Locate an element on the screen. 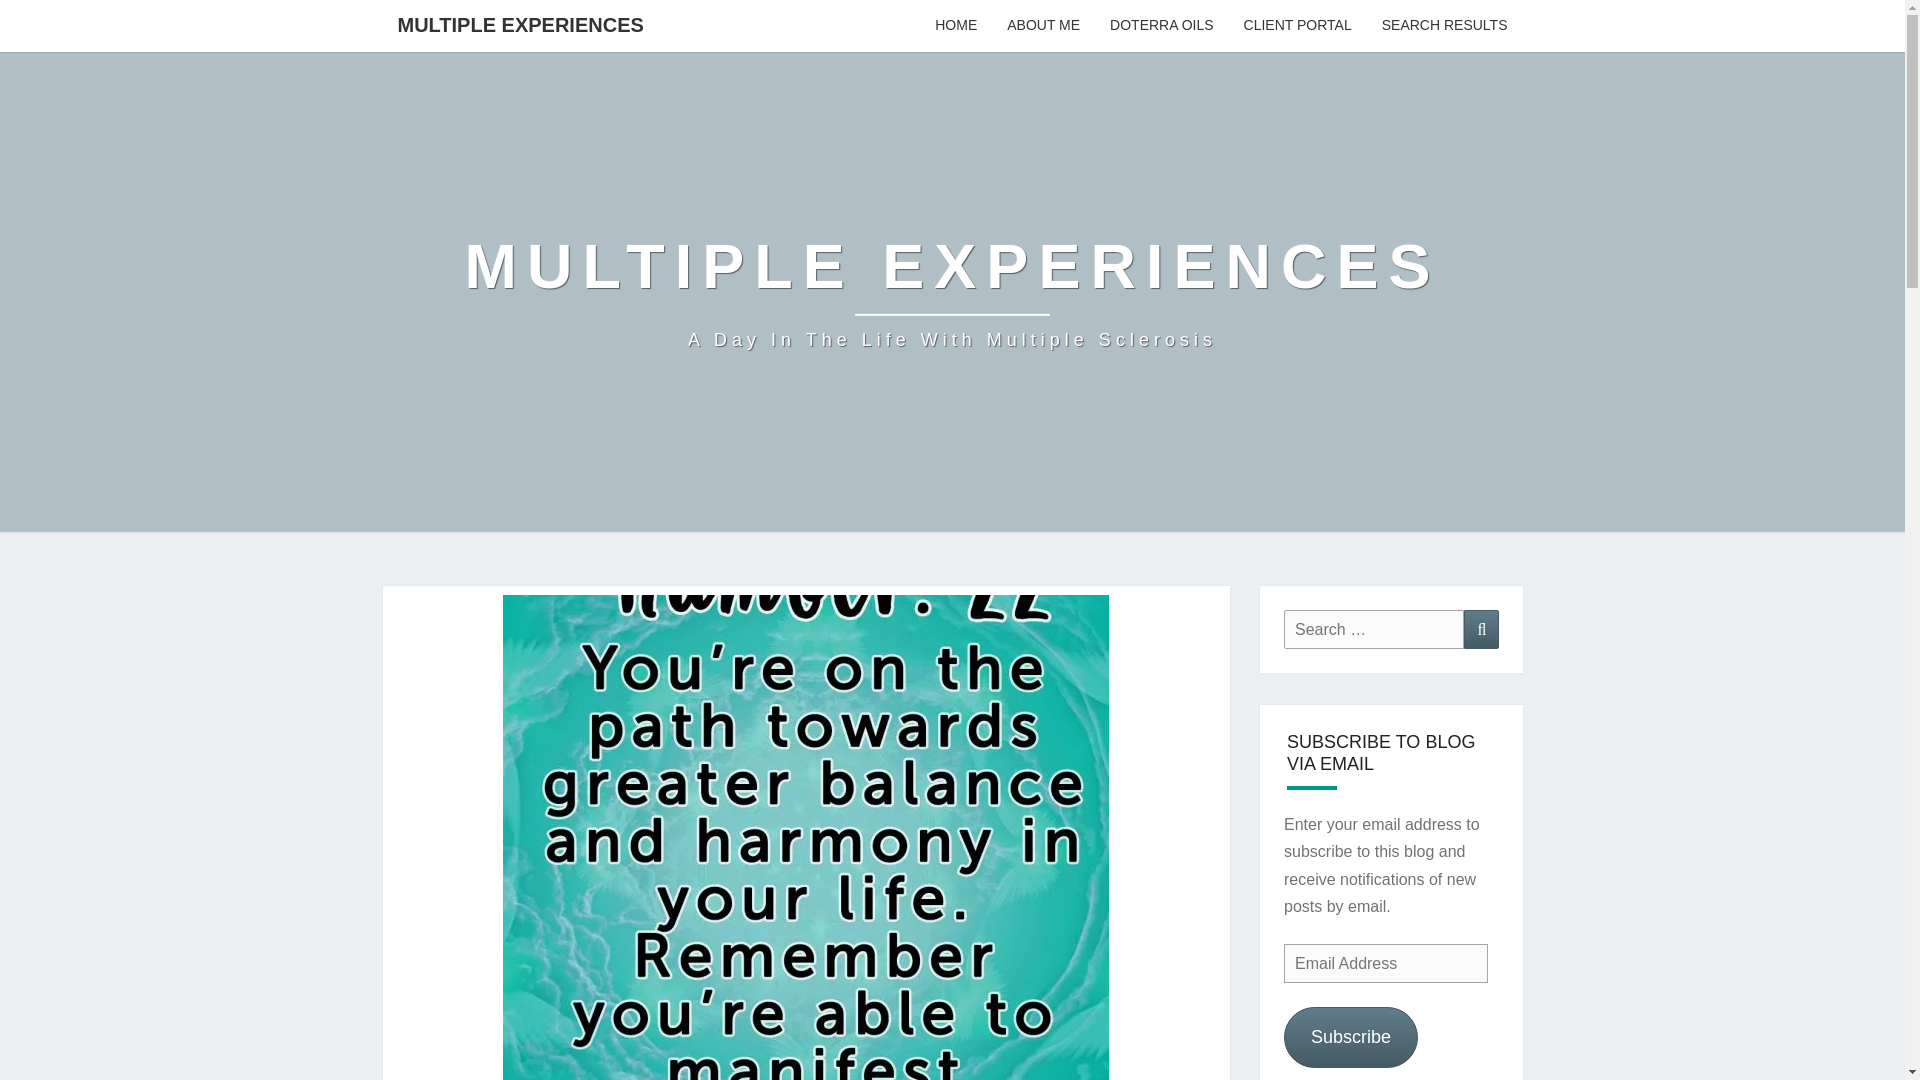  ABOUT ME is located at coordinates (1043, 26).